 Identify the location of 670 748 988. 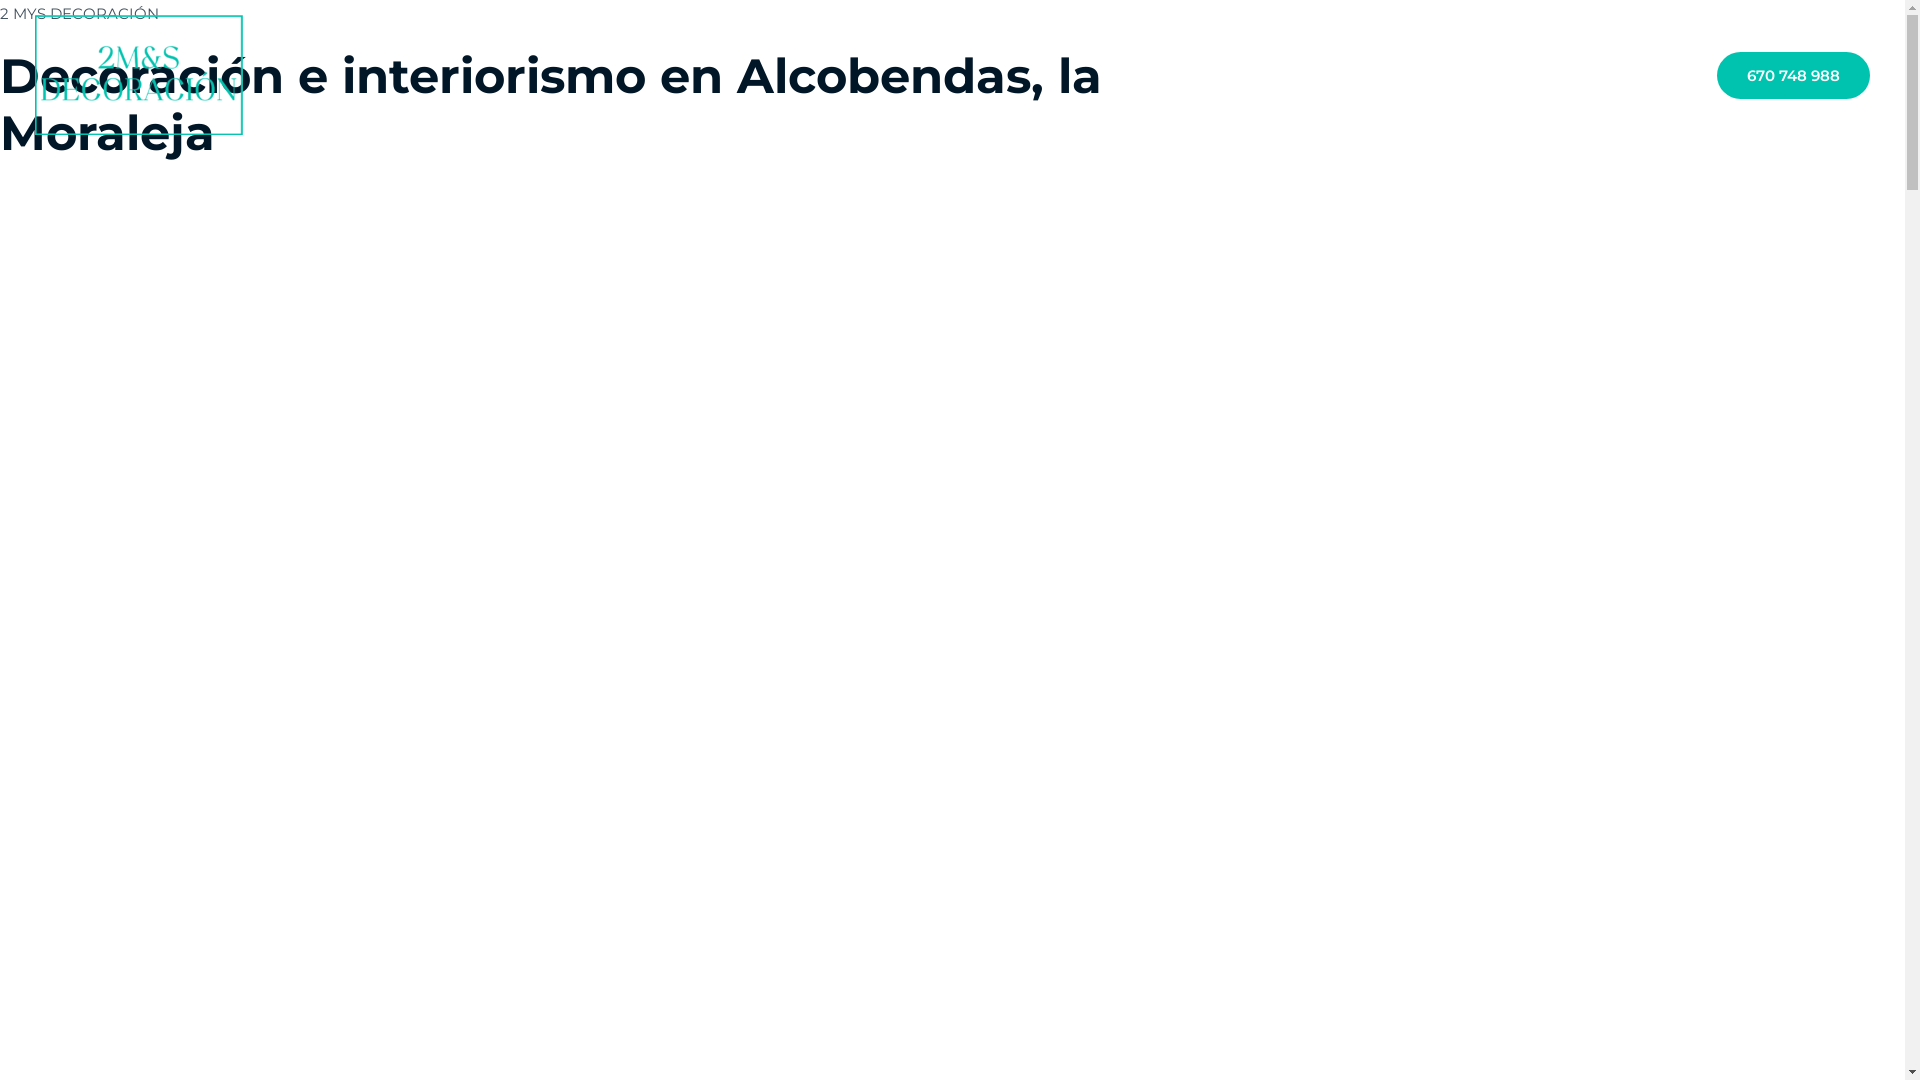
(1794, 76).